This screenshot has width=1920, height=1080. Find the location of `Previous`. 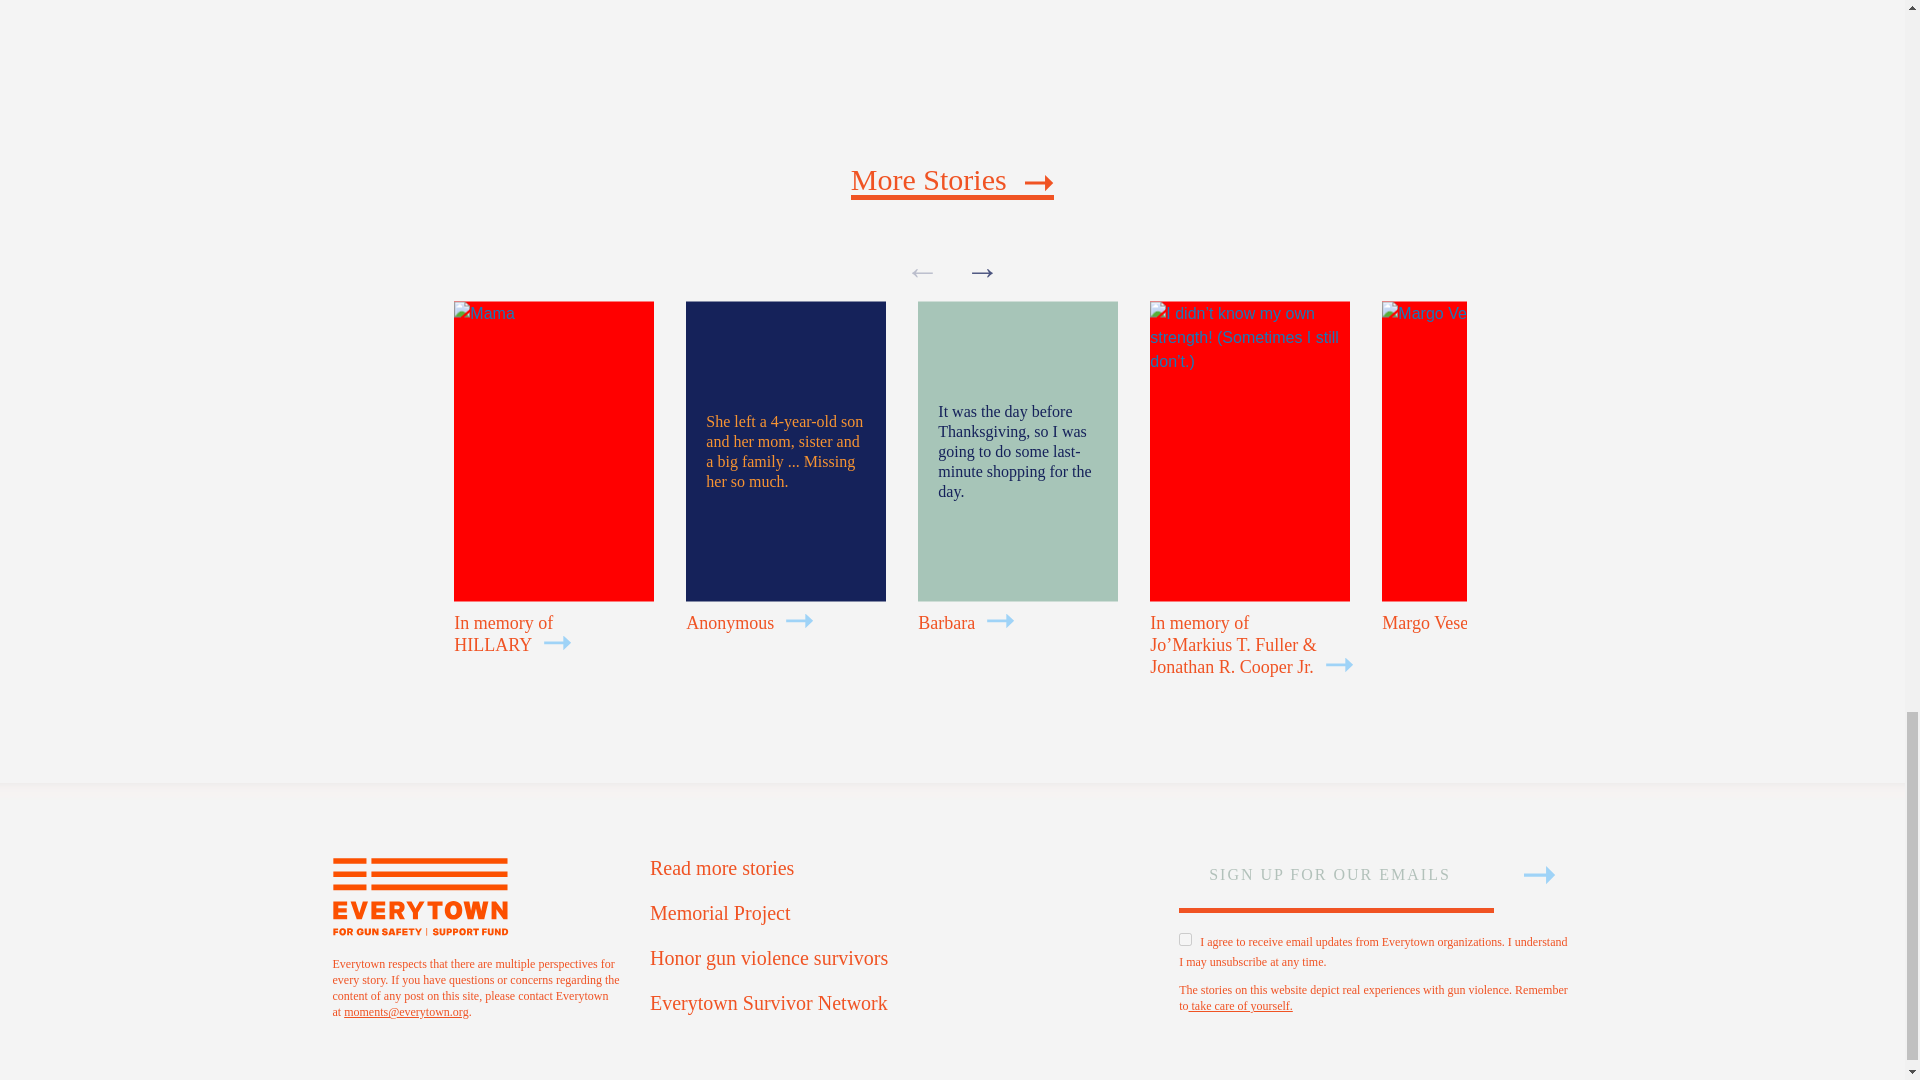

Previous is located at coordinates (922, 270).